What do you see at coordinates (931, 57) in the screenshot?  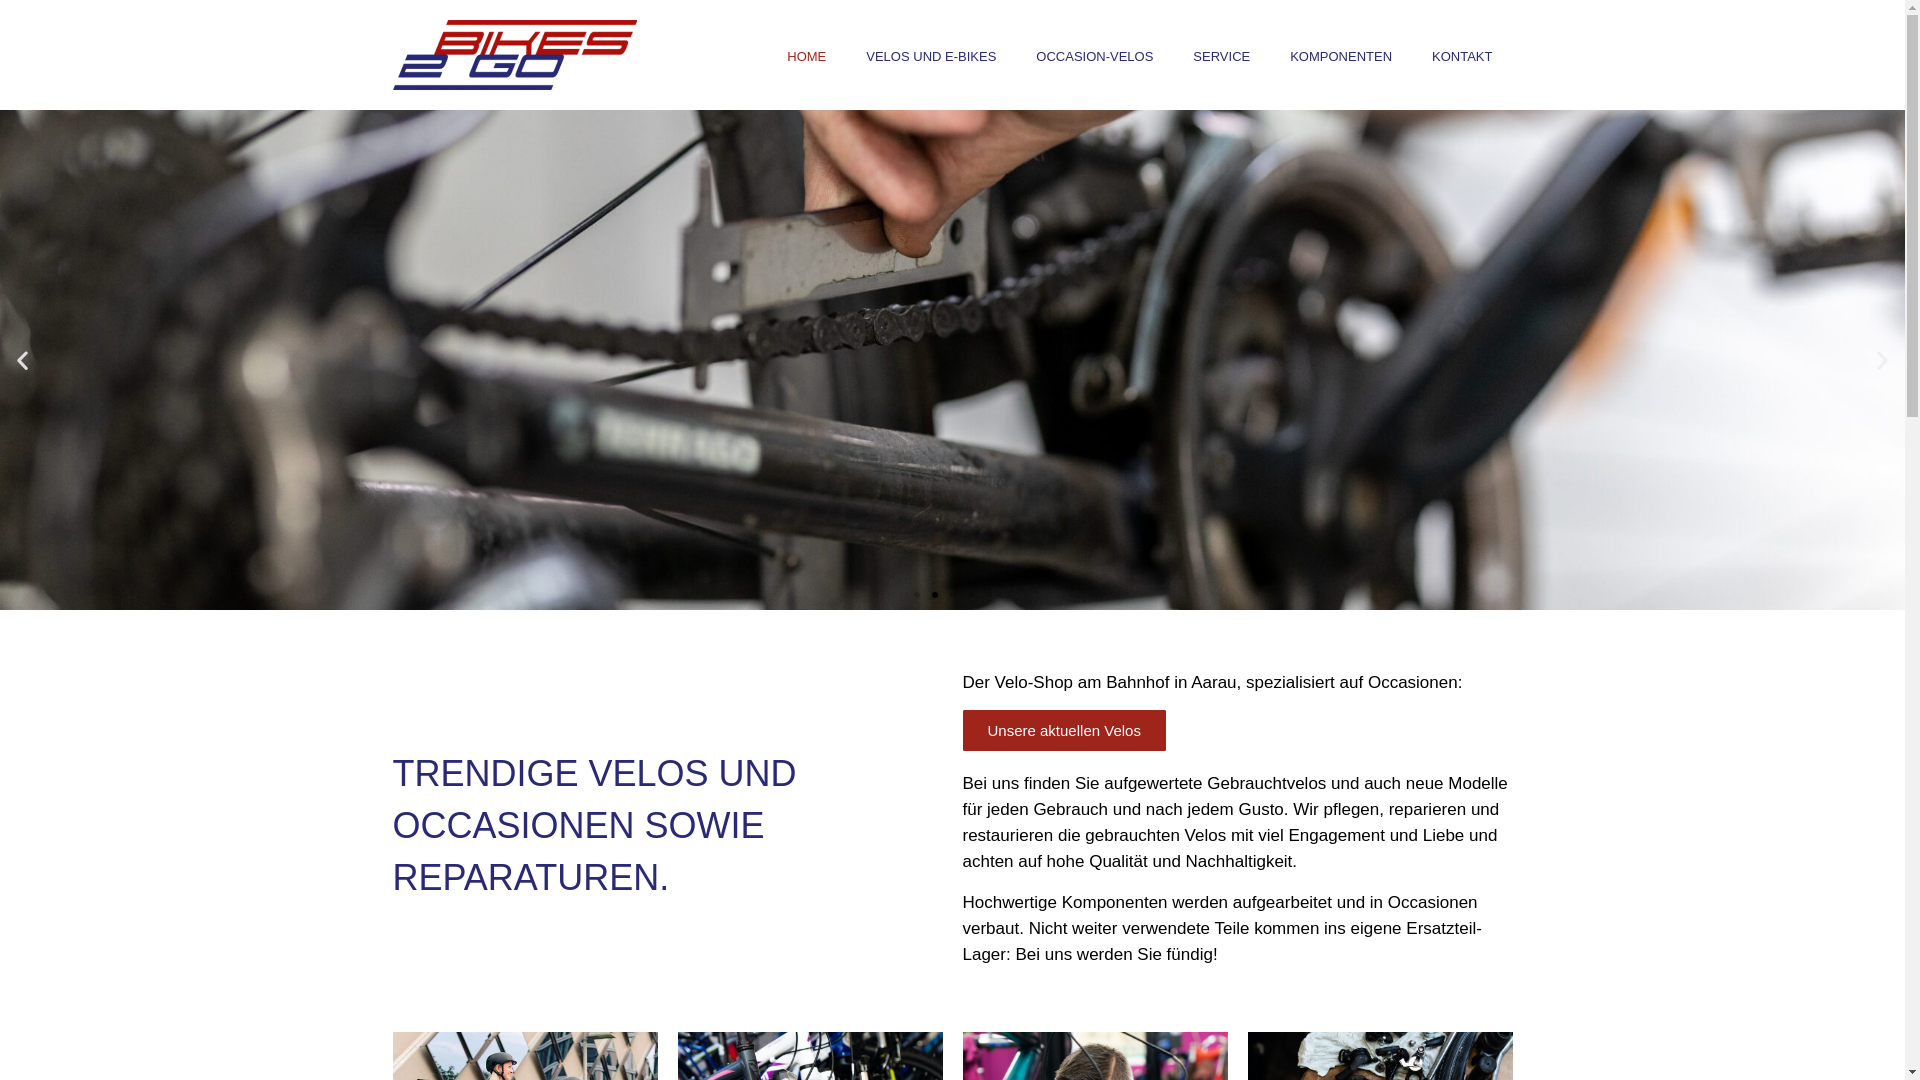 I see `VELOS UND E-BIKES` at bounding box center [931, 57].